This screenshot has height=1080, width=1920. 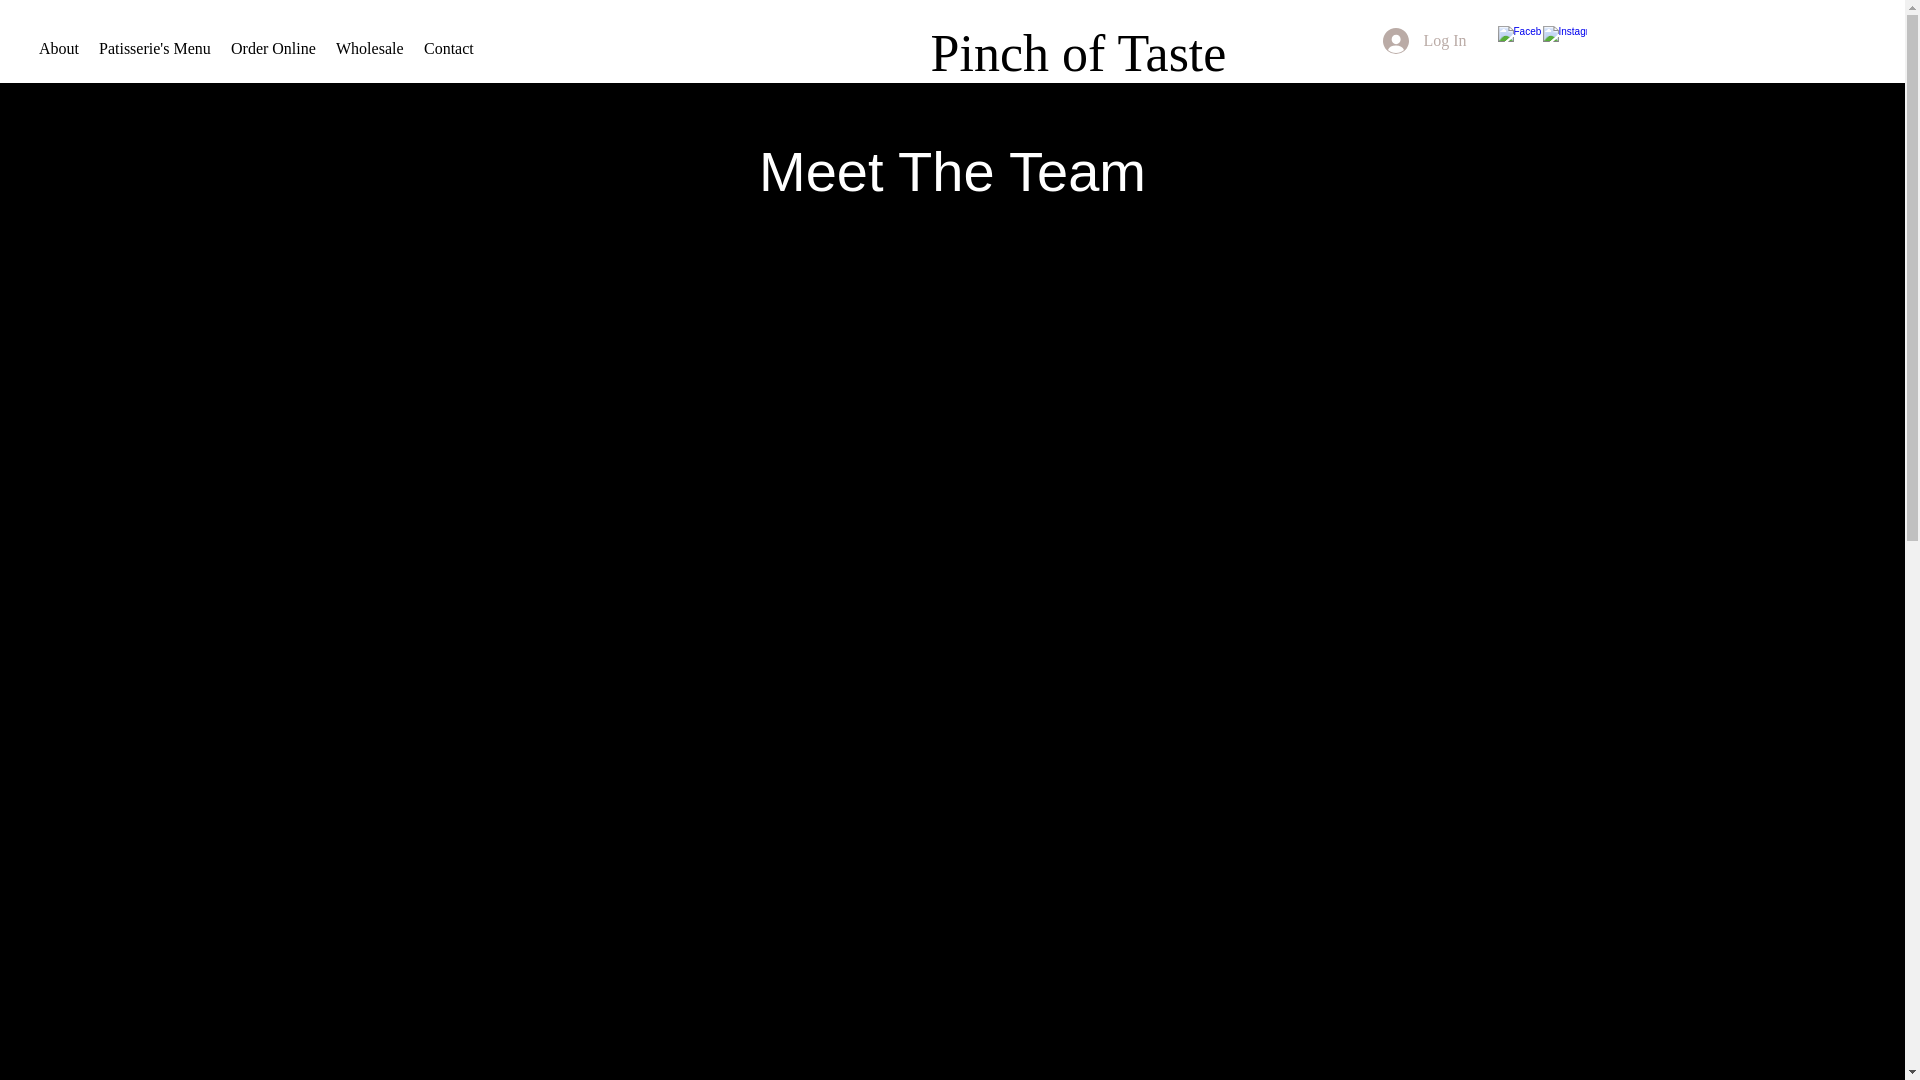 What do you see at coordinates (58, 48) in the screenshot?
I see `About` at bounding box center [58, 48].